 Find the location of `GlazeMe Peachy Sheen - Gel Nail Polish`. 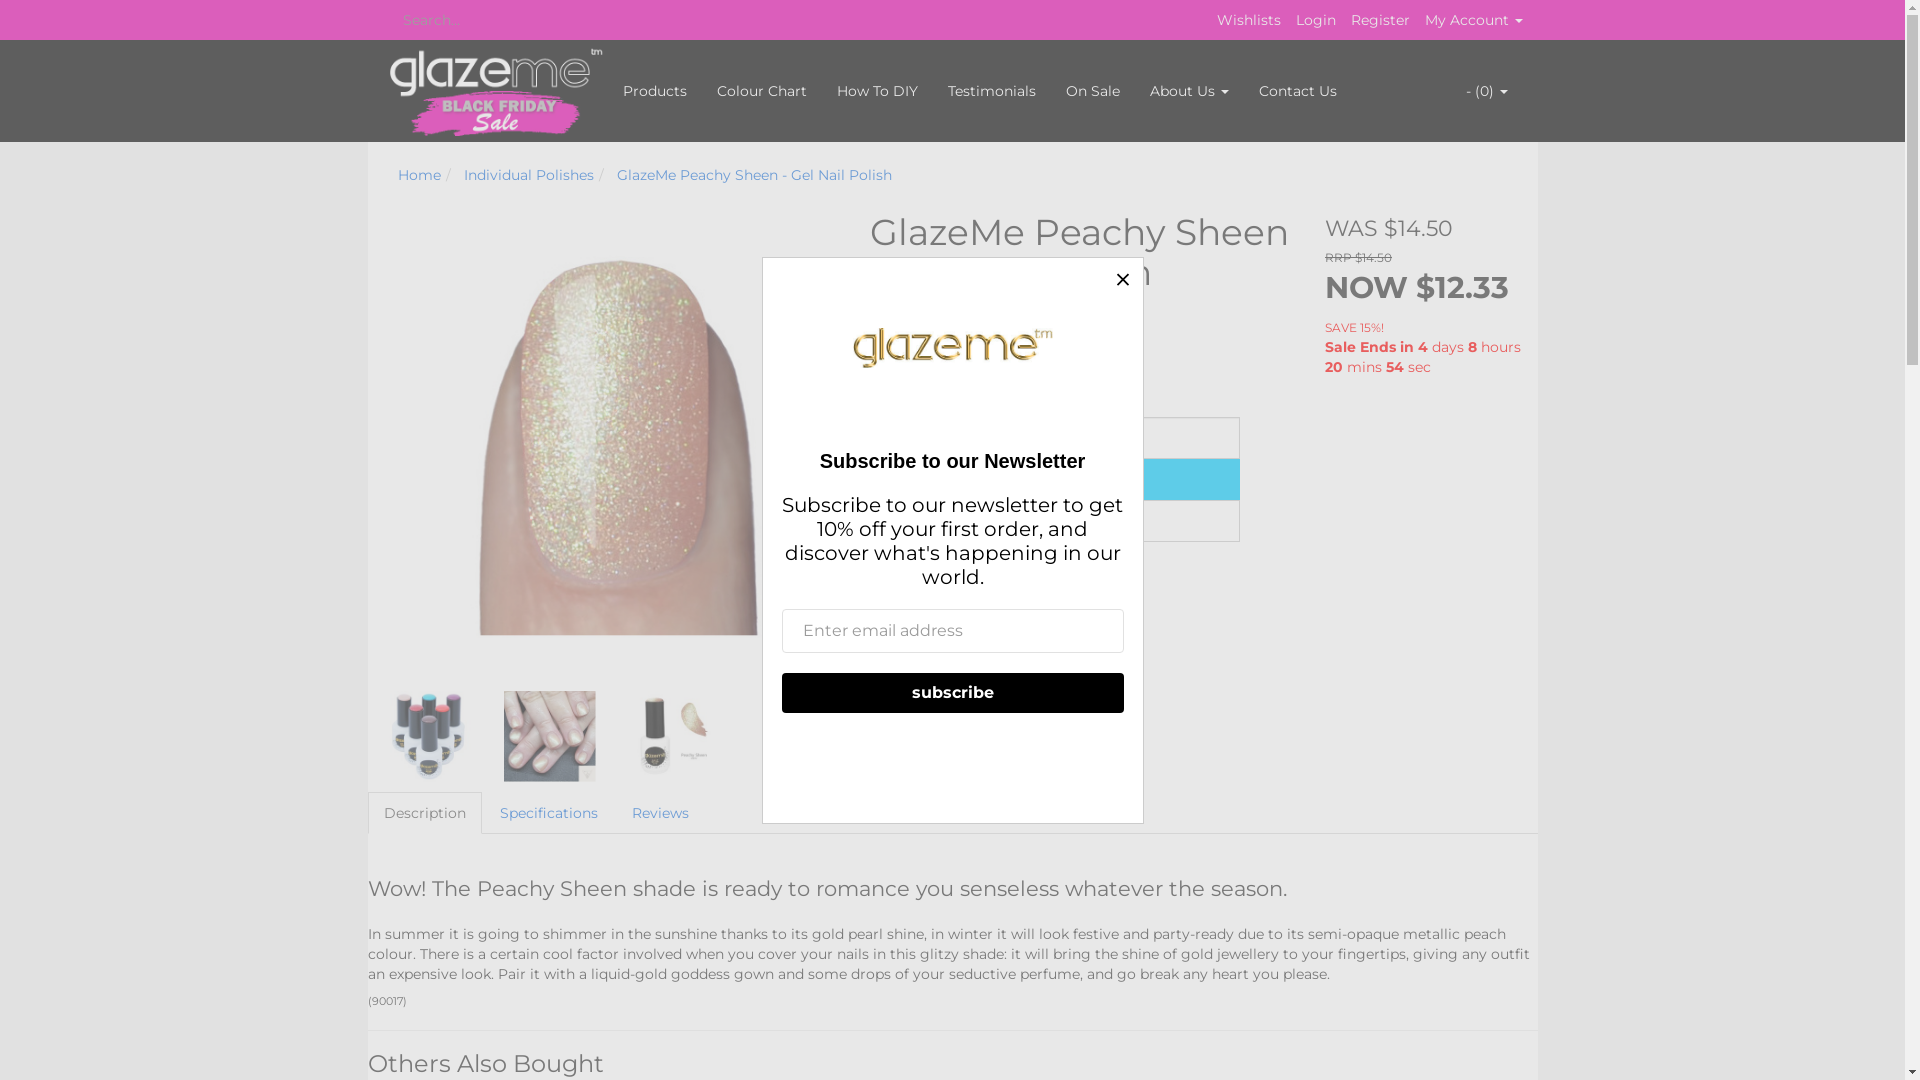

GlazeMe Peachy Sheen - Gel Nail Polish is located at coordinates (754, 175).